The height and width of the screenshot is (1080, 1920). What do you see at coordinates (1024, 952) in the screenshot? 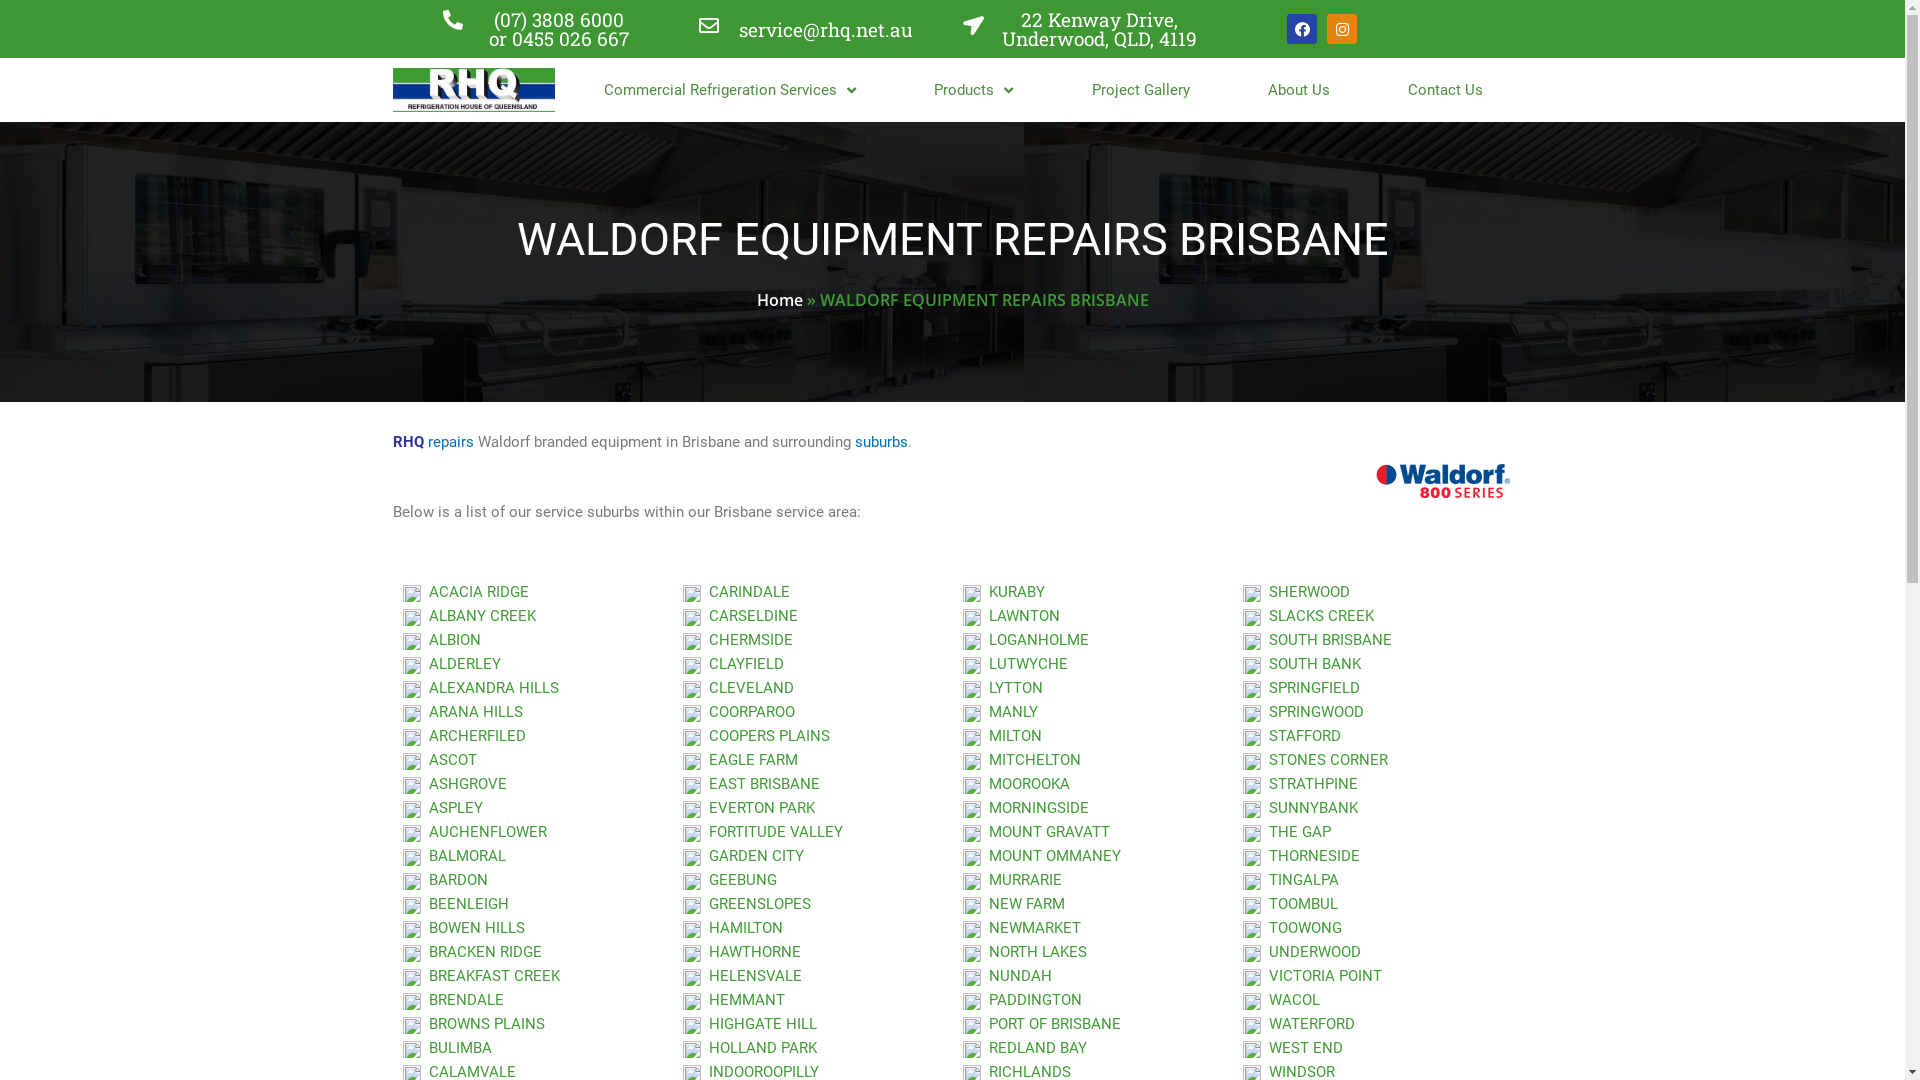
I see `  NORTH LAKES` at bounding box center [1024, 952].